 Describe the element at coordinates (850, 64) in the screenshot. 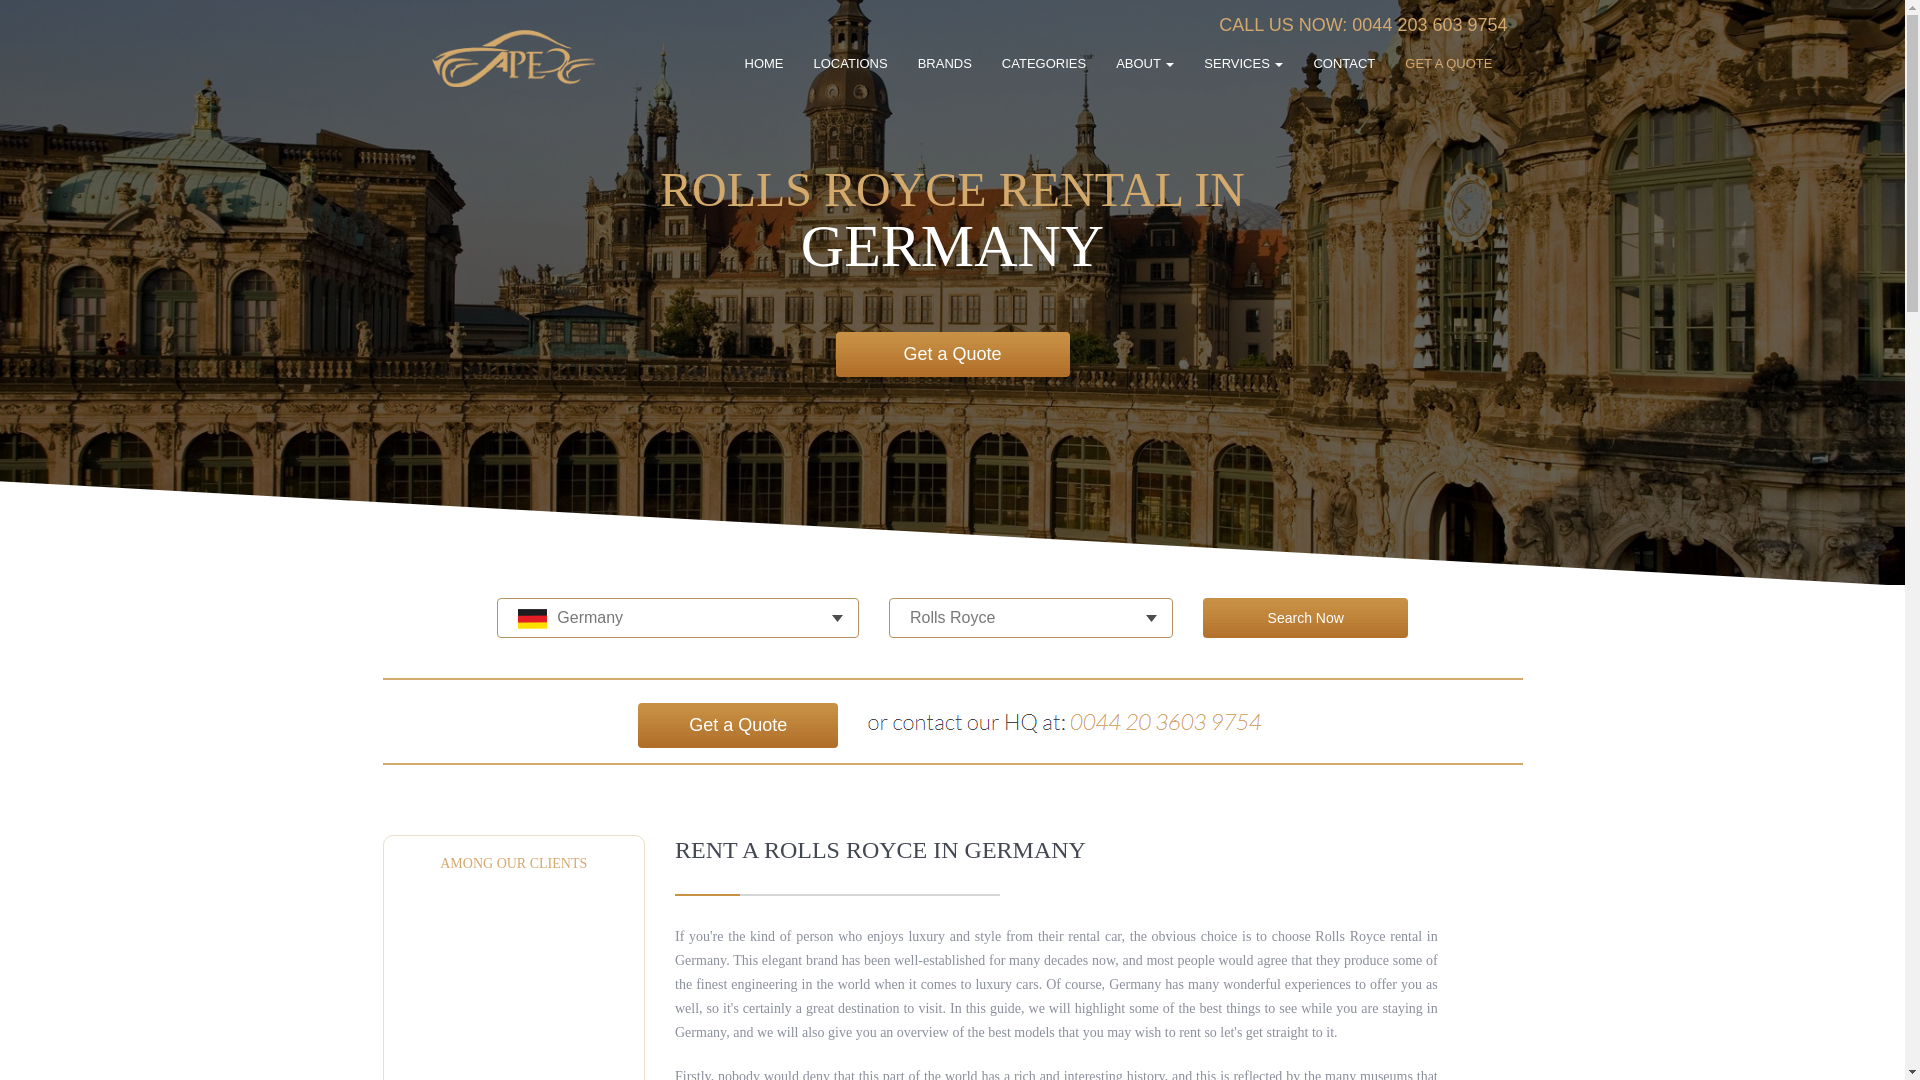

I see `LOCATIONS` at that location.